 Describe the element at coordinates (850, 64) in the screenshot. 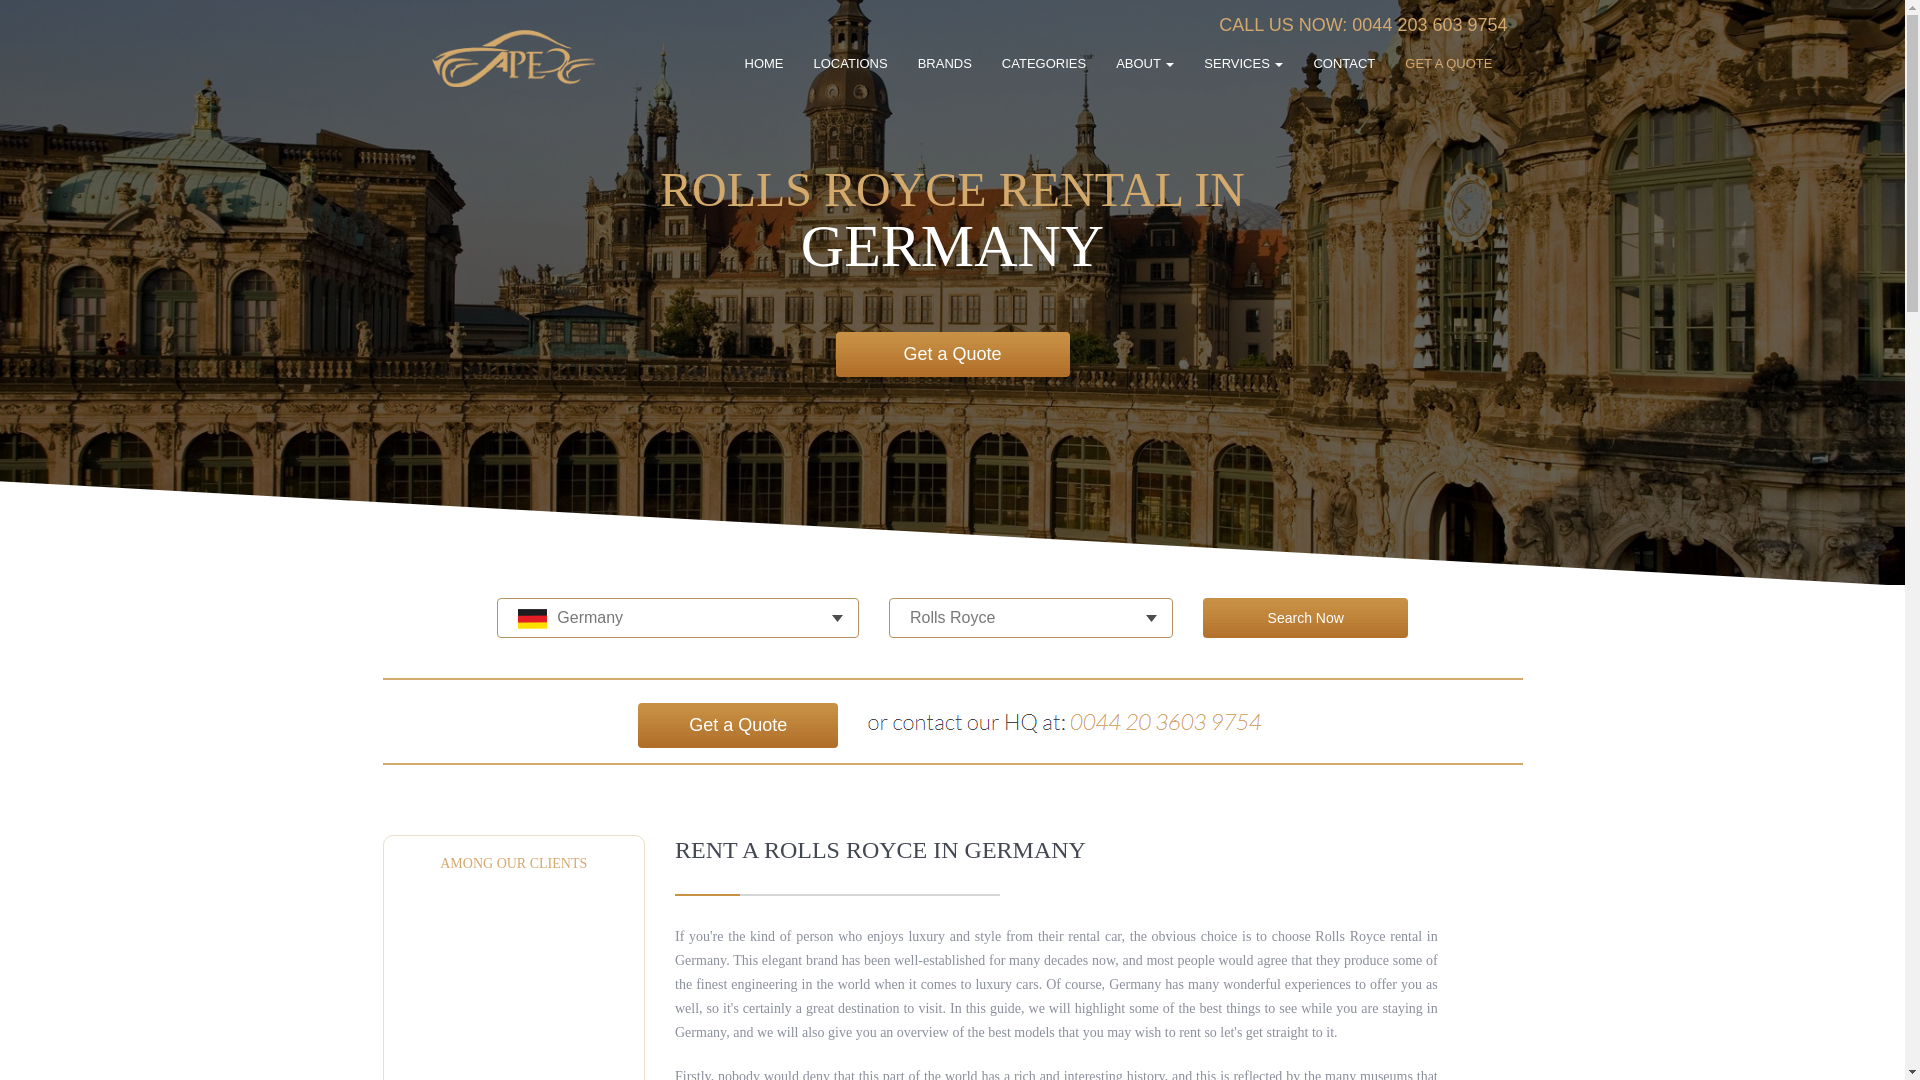

I see `LOCATIONS` at that location.